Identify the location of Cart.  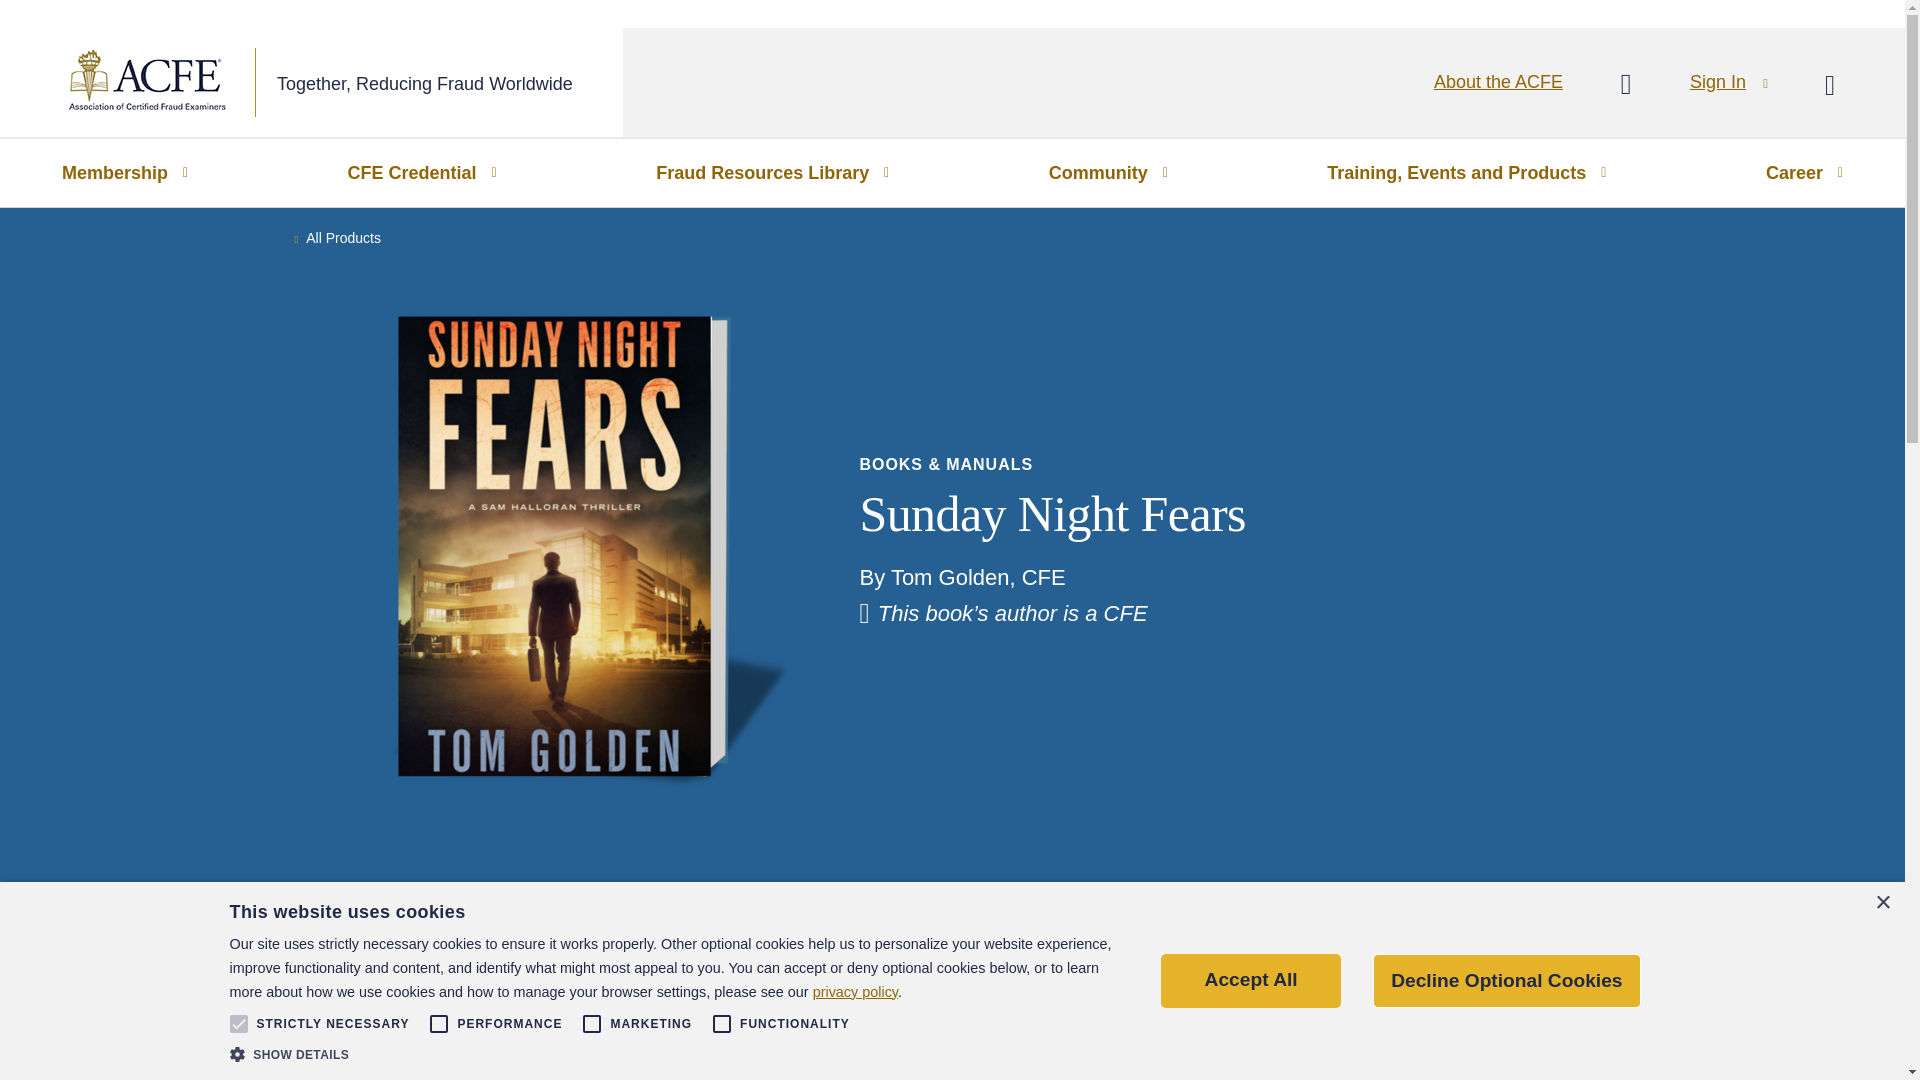
(1625, 84).